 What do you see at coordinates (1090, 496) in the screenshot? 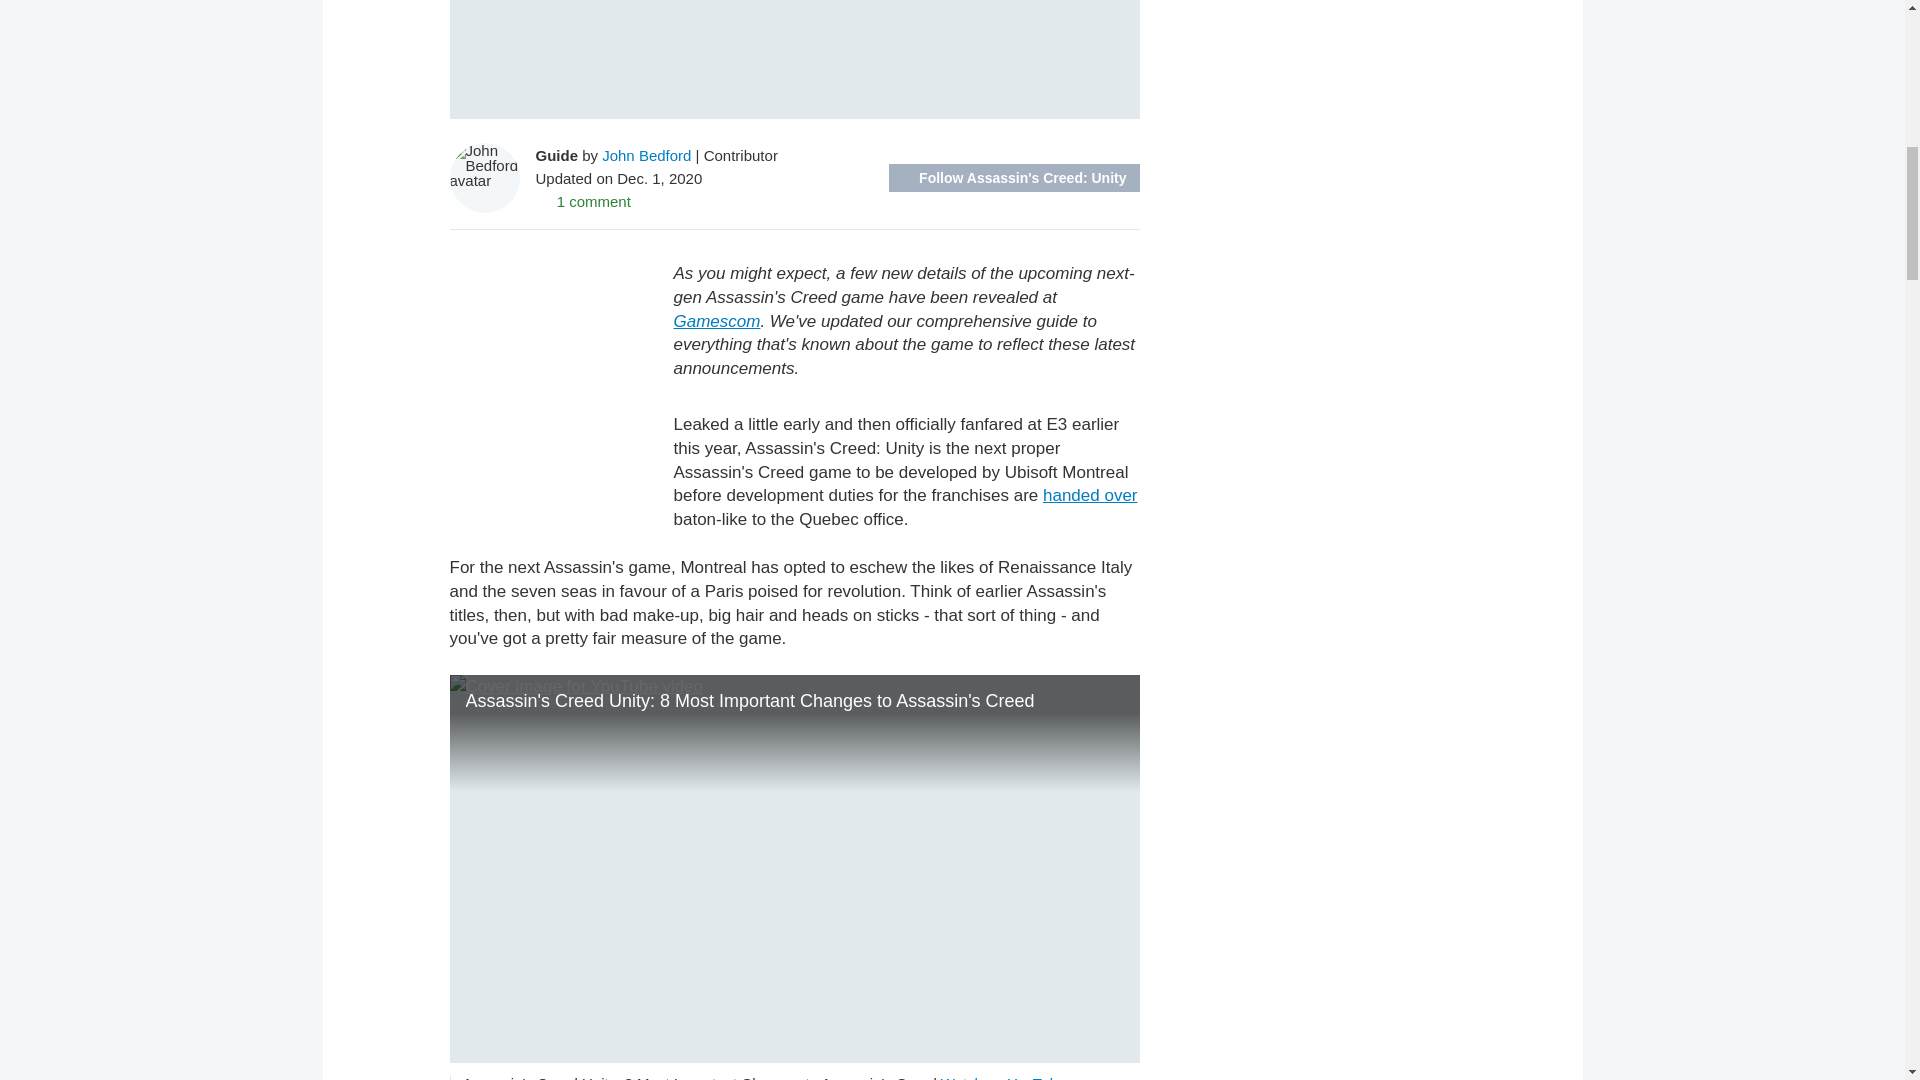
I see `handed over` at bounding box center [1090, 496].